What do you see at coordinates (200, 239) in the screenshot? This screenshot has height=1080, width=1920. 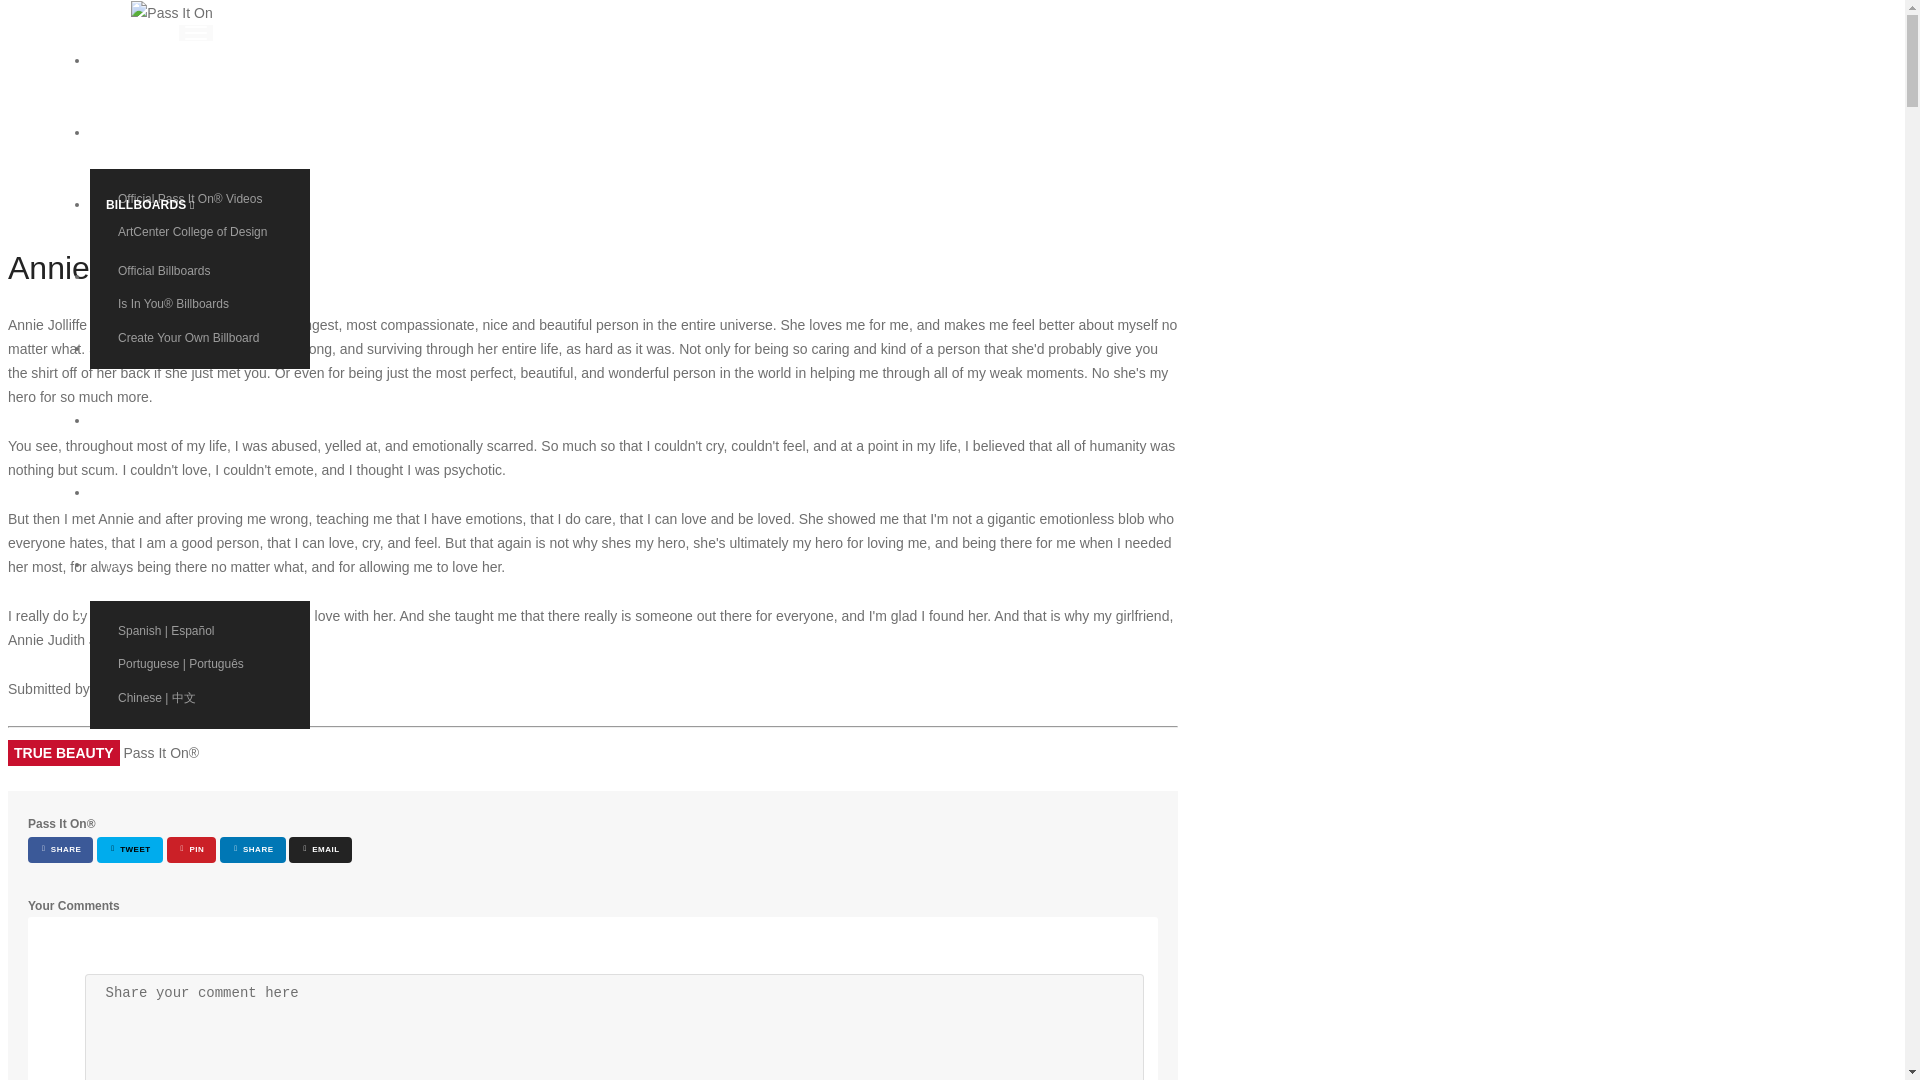 I see `ArtCenter College of Design PSAs` at bounding box center [200, 239].